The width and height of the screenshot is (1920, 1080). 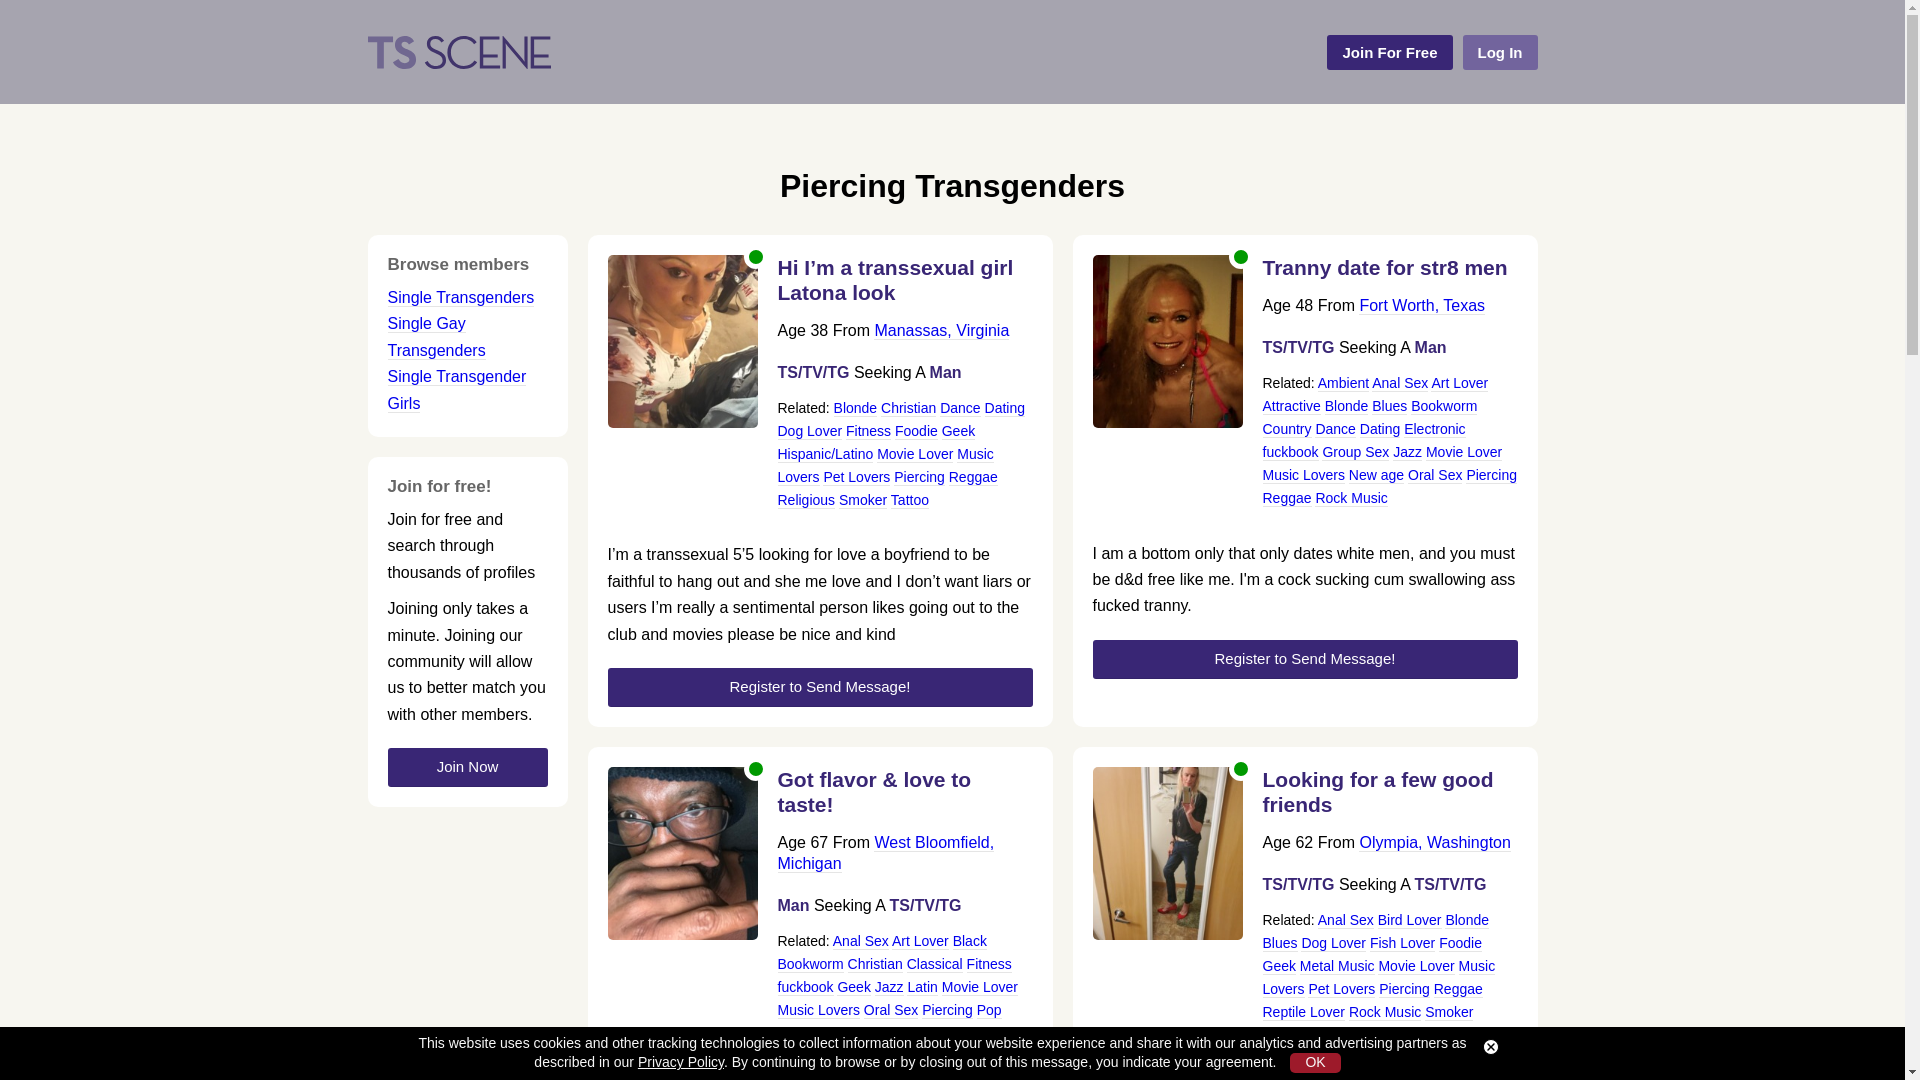 I want to click on Manassas, Virginia, so click(x=941, y=330).